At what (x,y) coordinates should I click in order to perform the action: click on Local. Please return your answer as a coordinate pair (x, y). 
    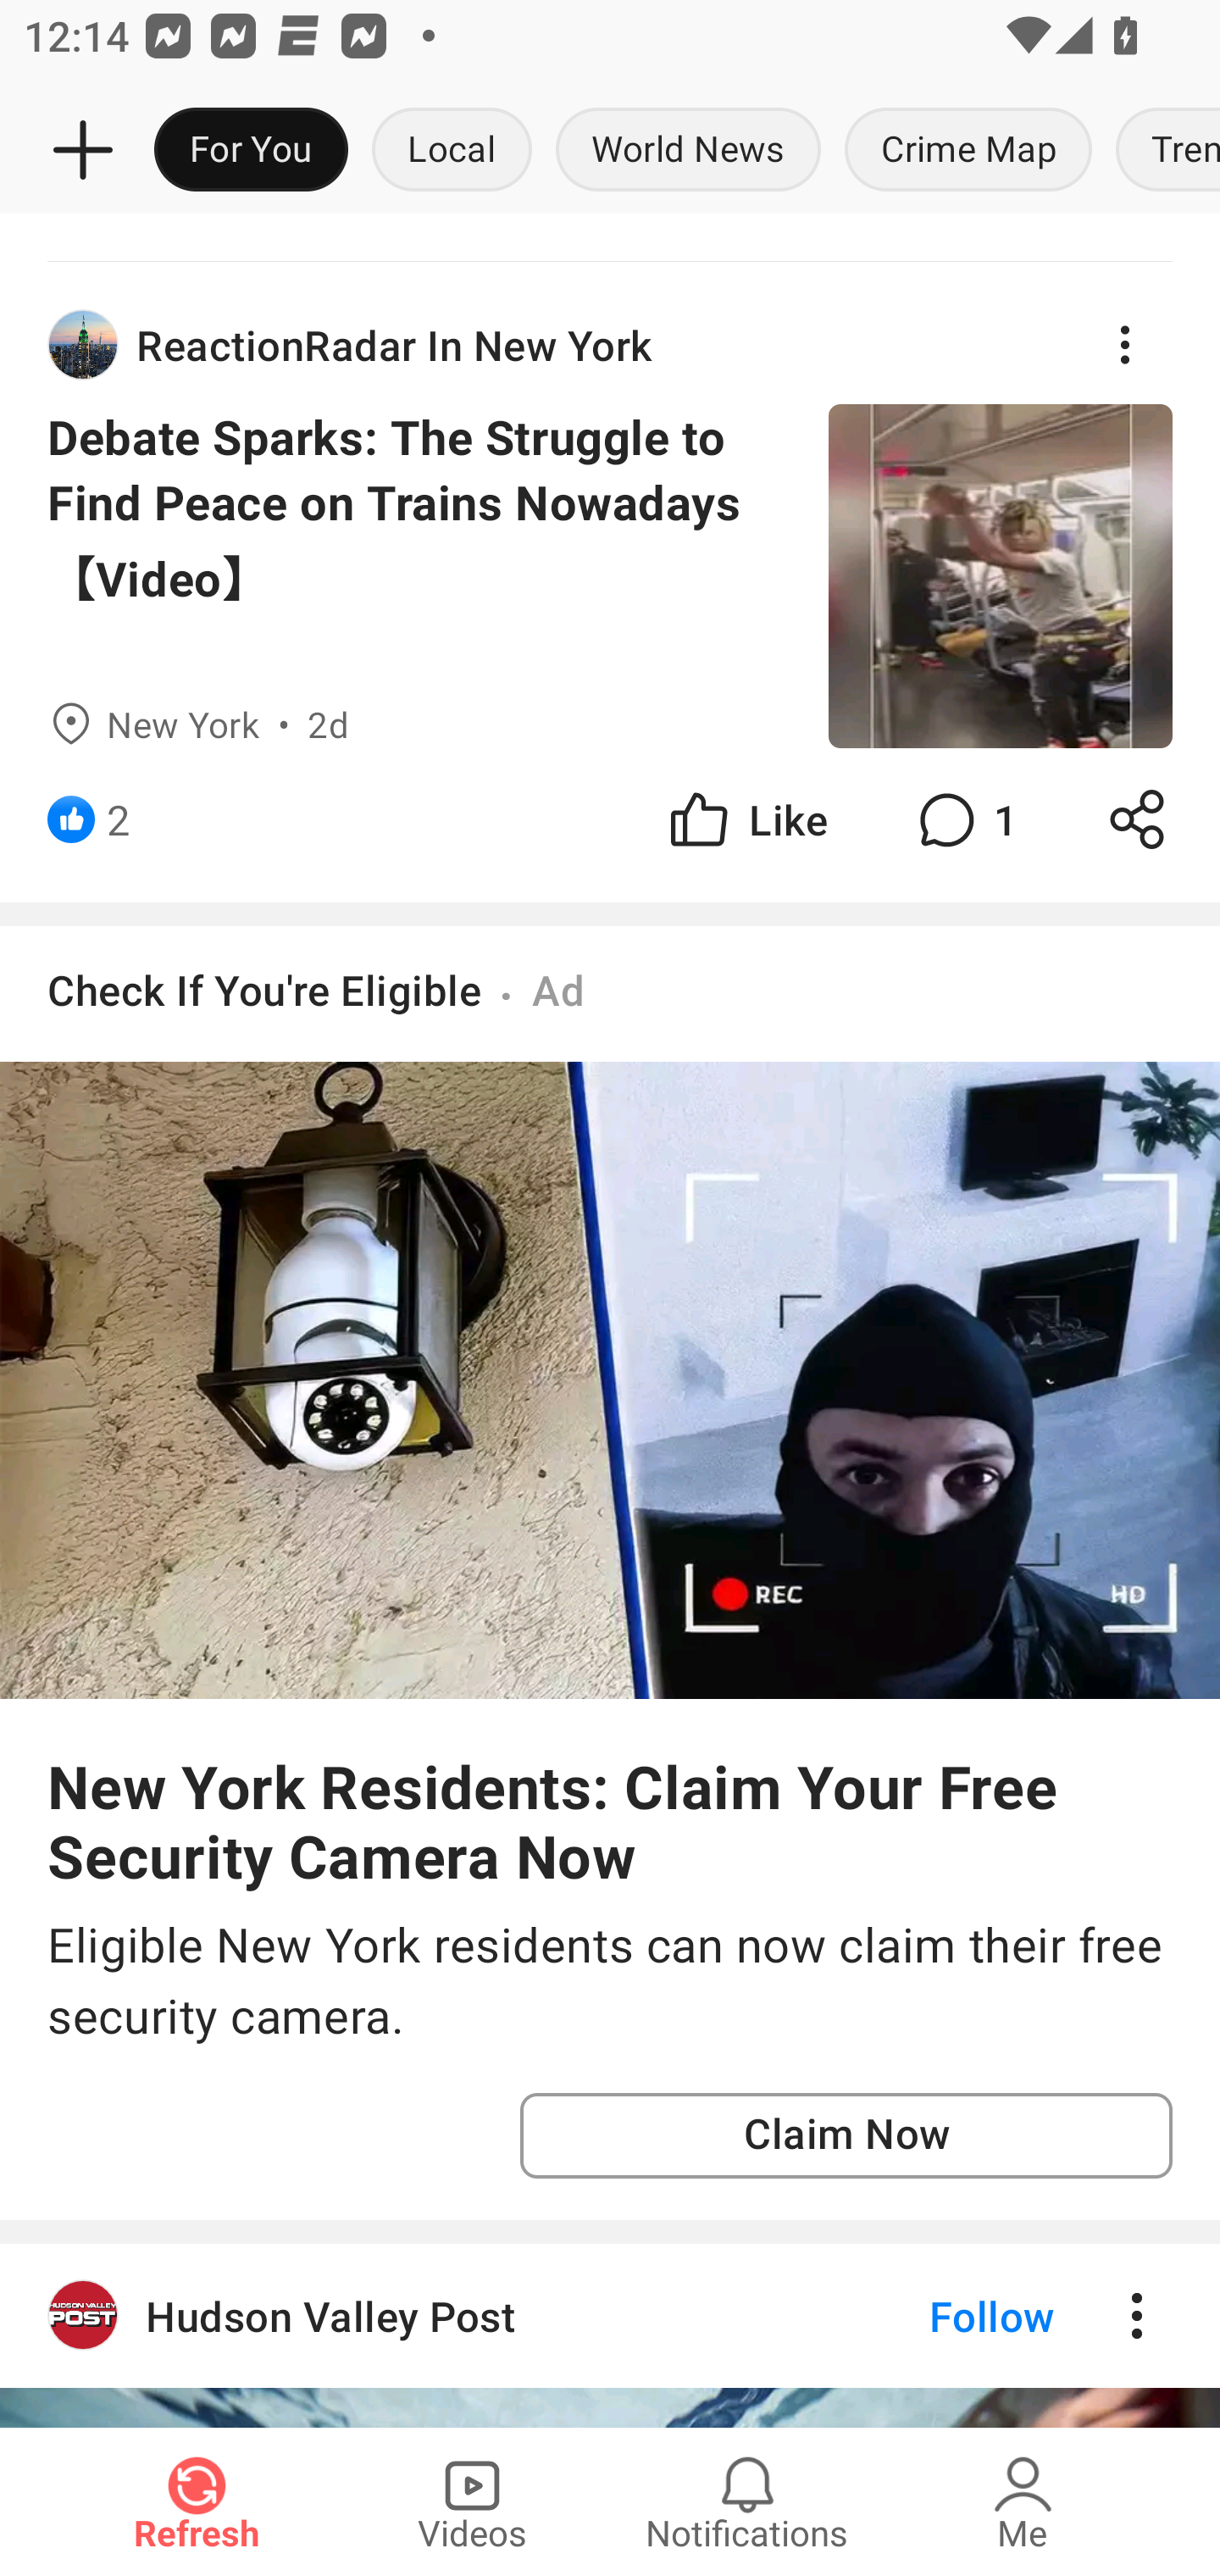
    Looking at the image, I should click on (452, 151).